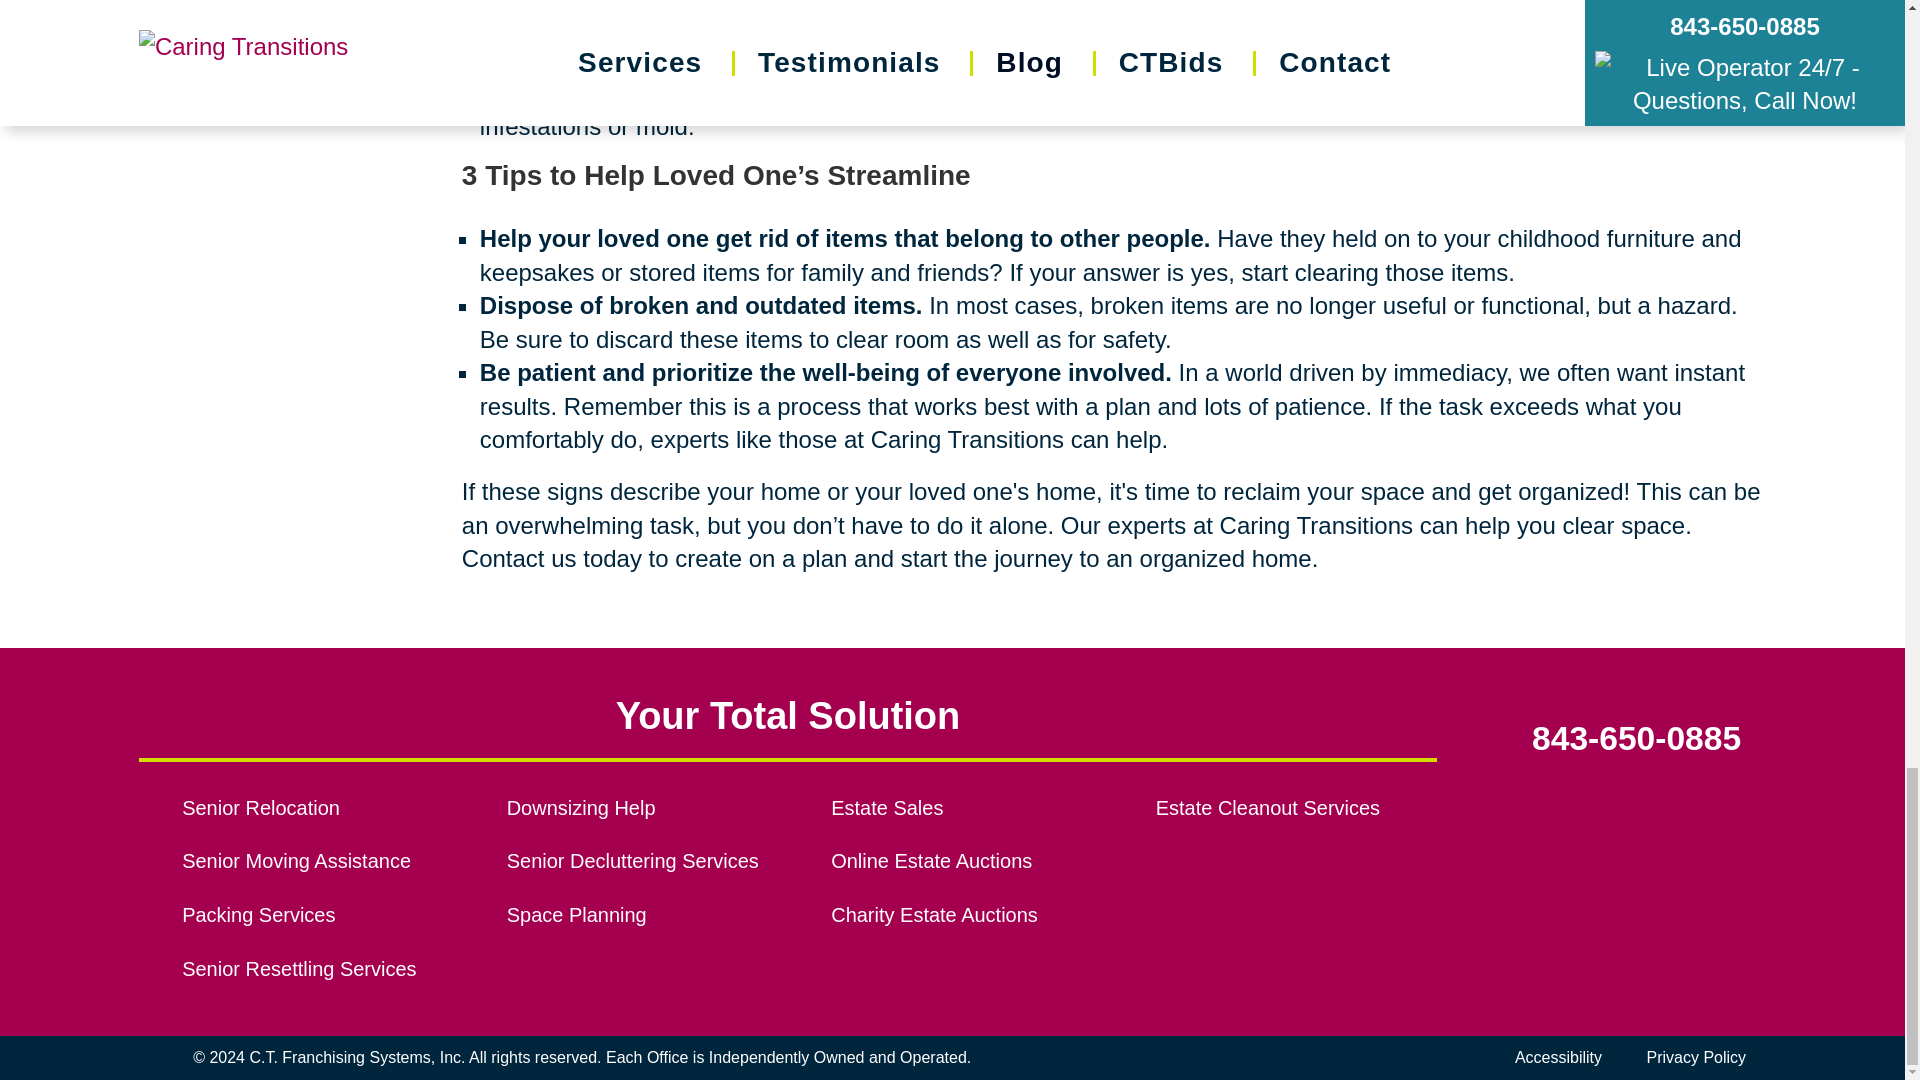 The image size is (1920, 1080). What do you see at coordinates (646, 862) in the screenshot?
I see `Senior Decluttering Services` at bounding box center [646, 862].